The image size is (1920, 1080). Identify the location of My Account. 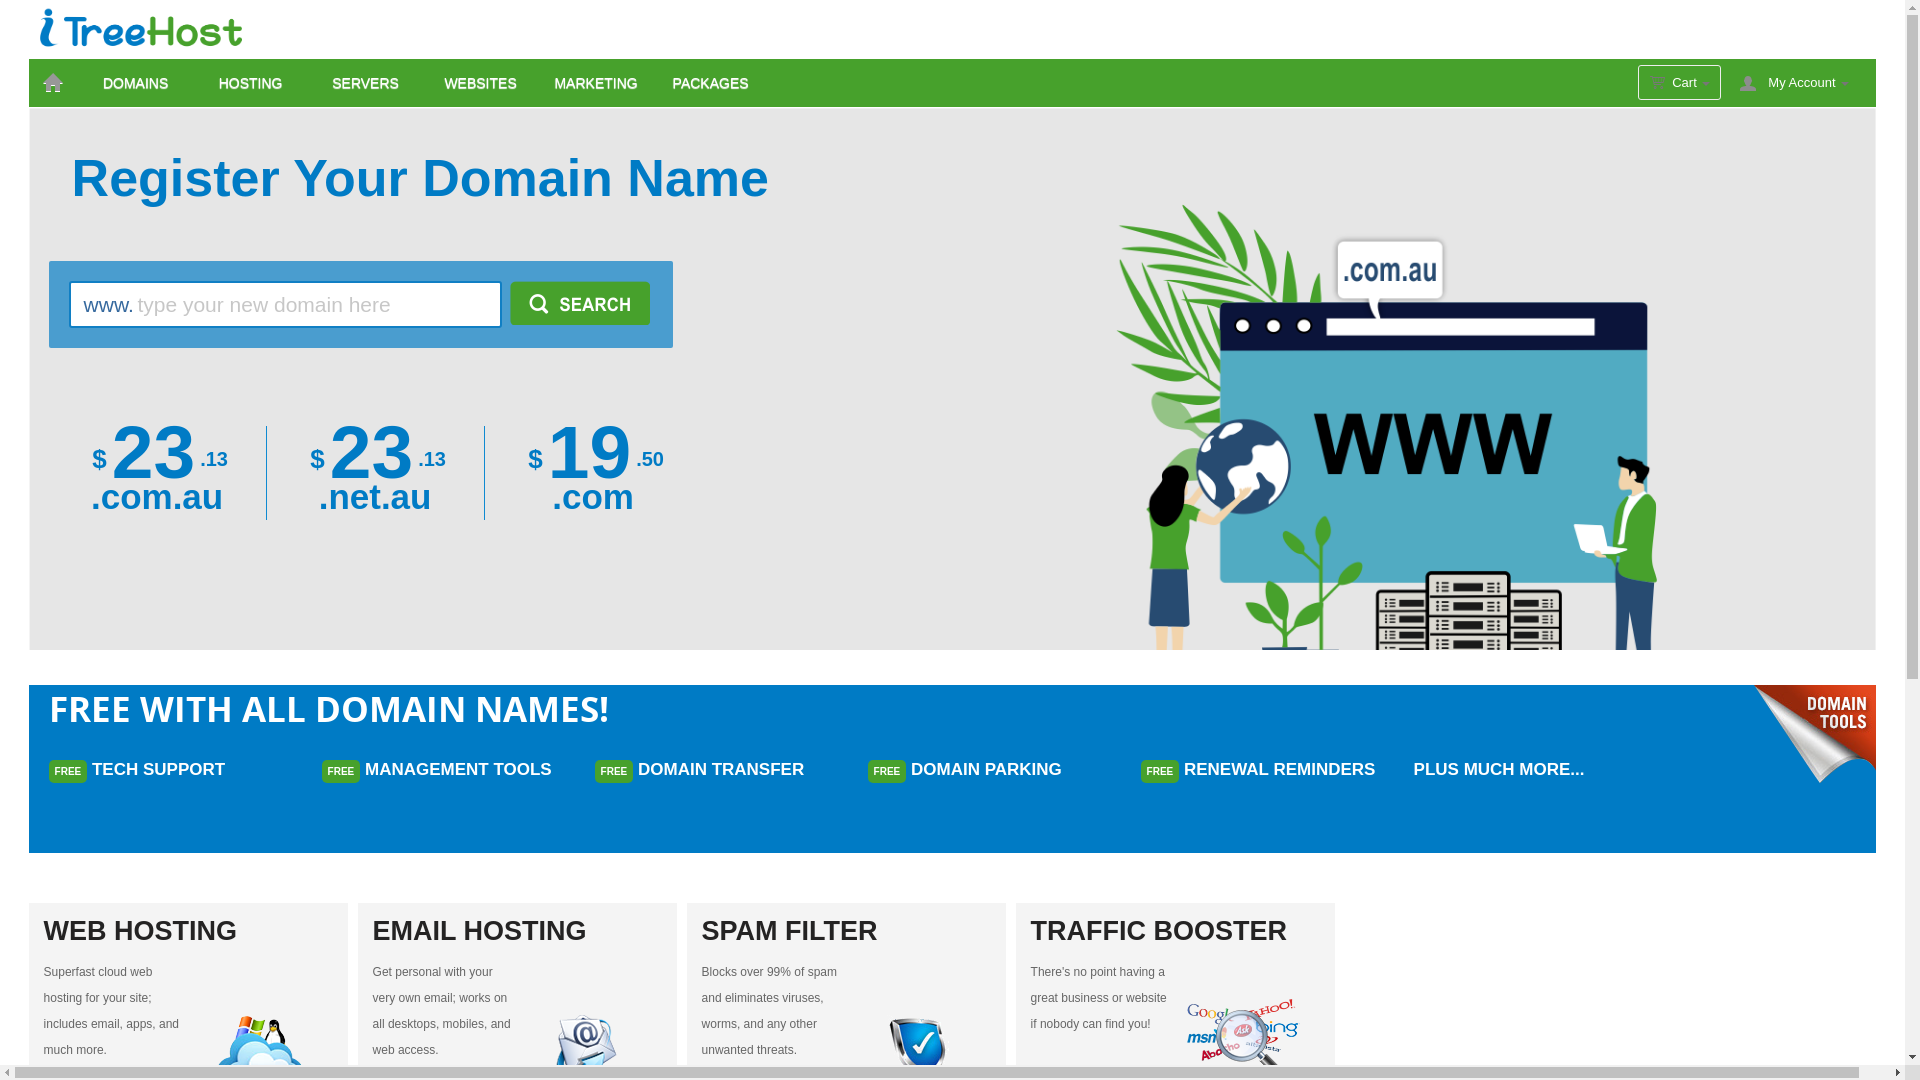
(1808, 83).